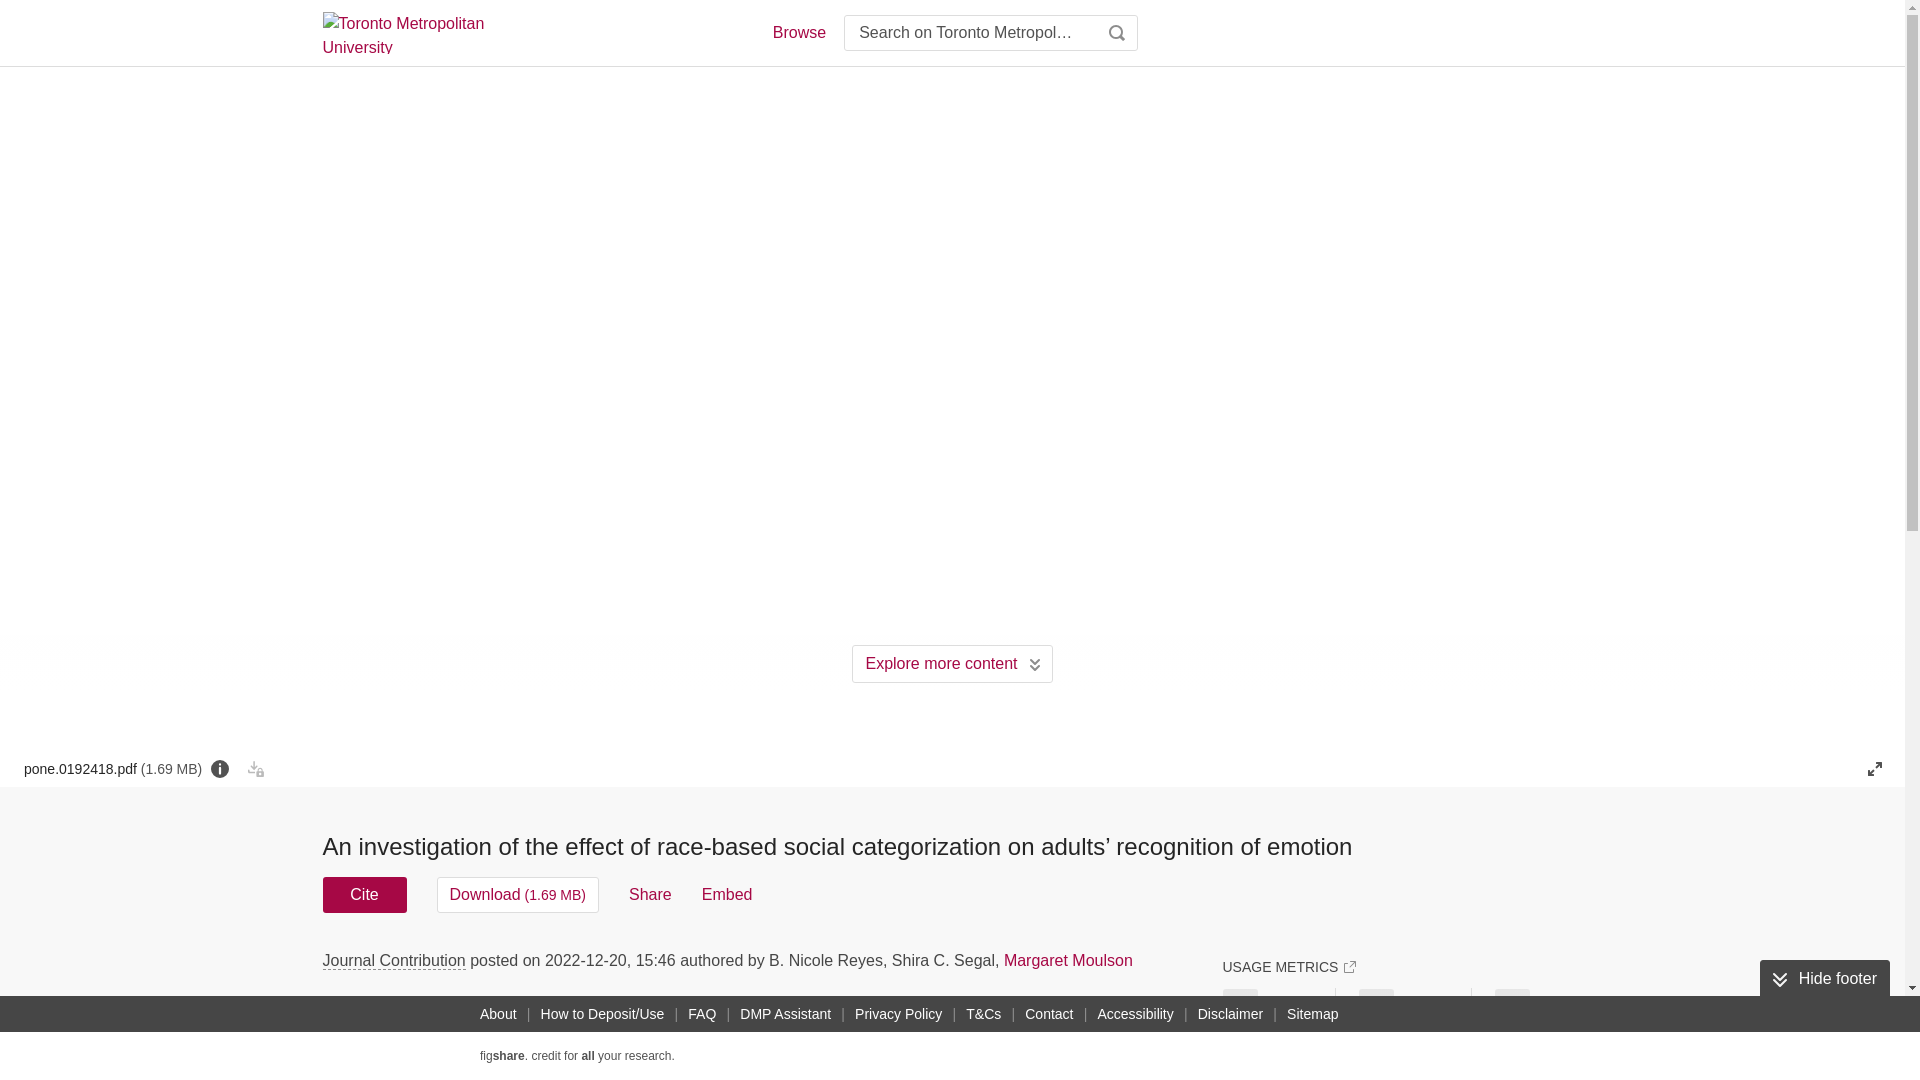  Describe the element at coordinates (1068, 960) in the screenshot. I see `Margaret Moulson` at that location.